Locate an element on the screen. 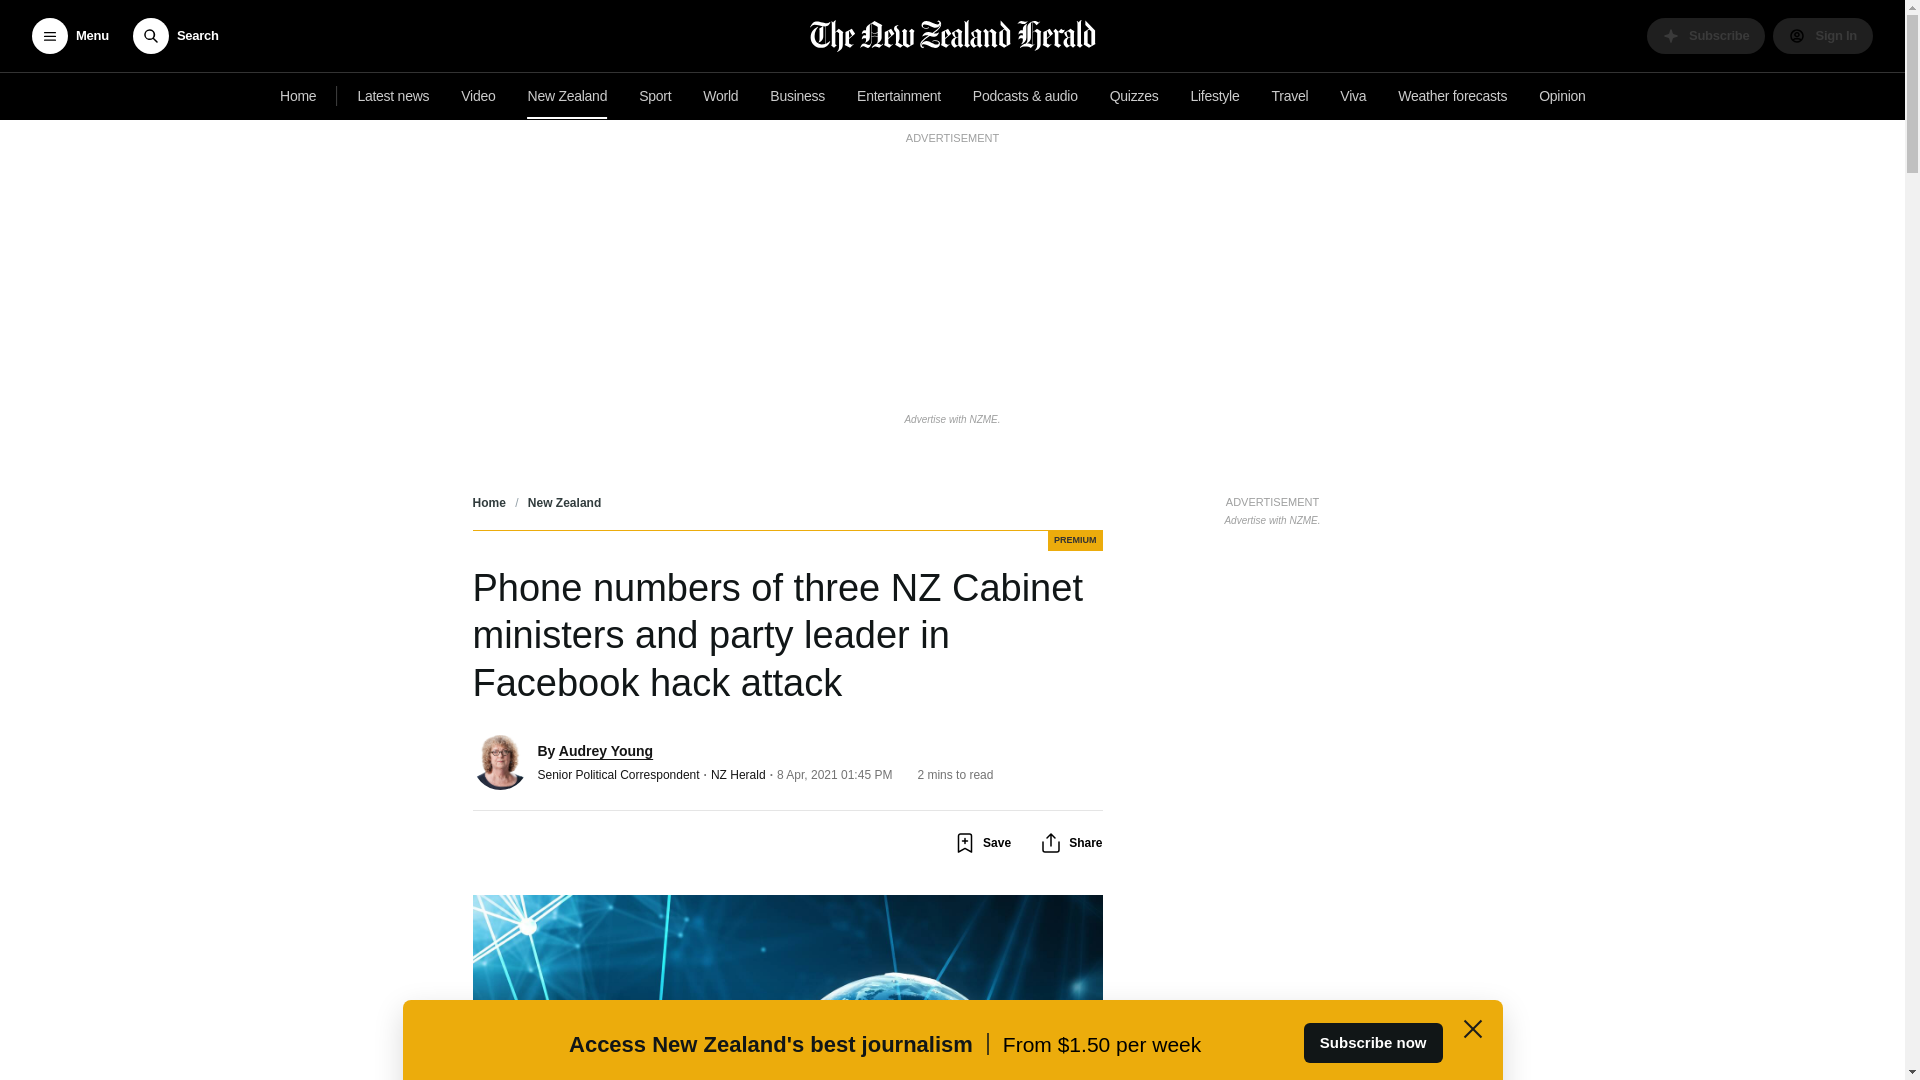  Home is located at coordinates (298, 96).